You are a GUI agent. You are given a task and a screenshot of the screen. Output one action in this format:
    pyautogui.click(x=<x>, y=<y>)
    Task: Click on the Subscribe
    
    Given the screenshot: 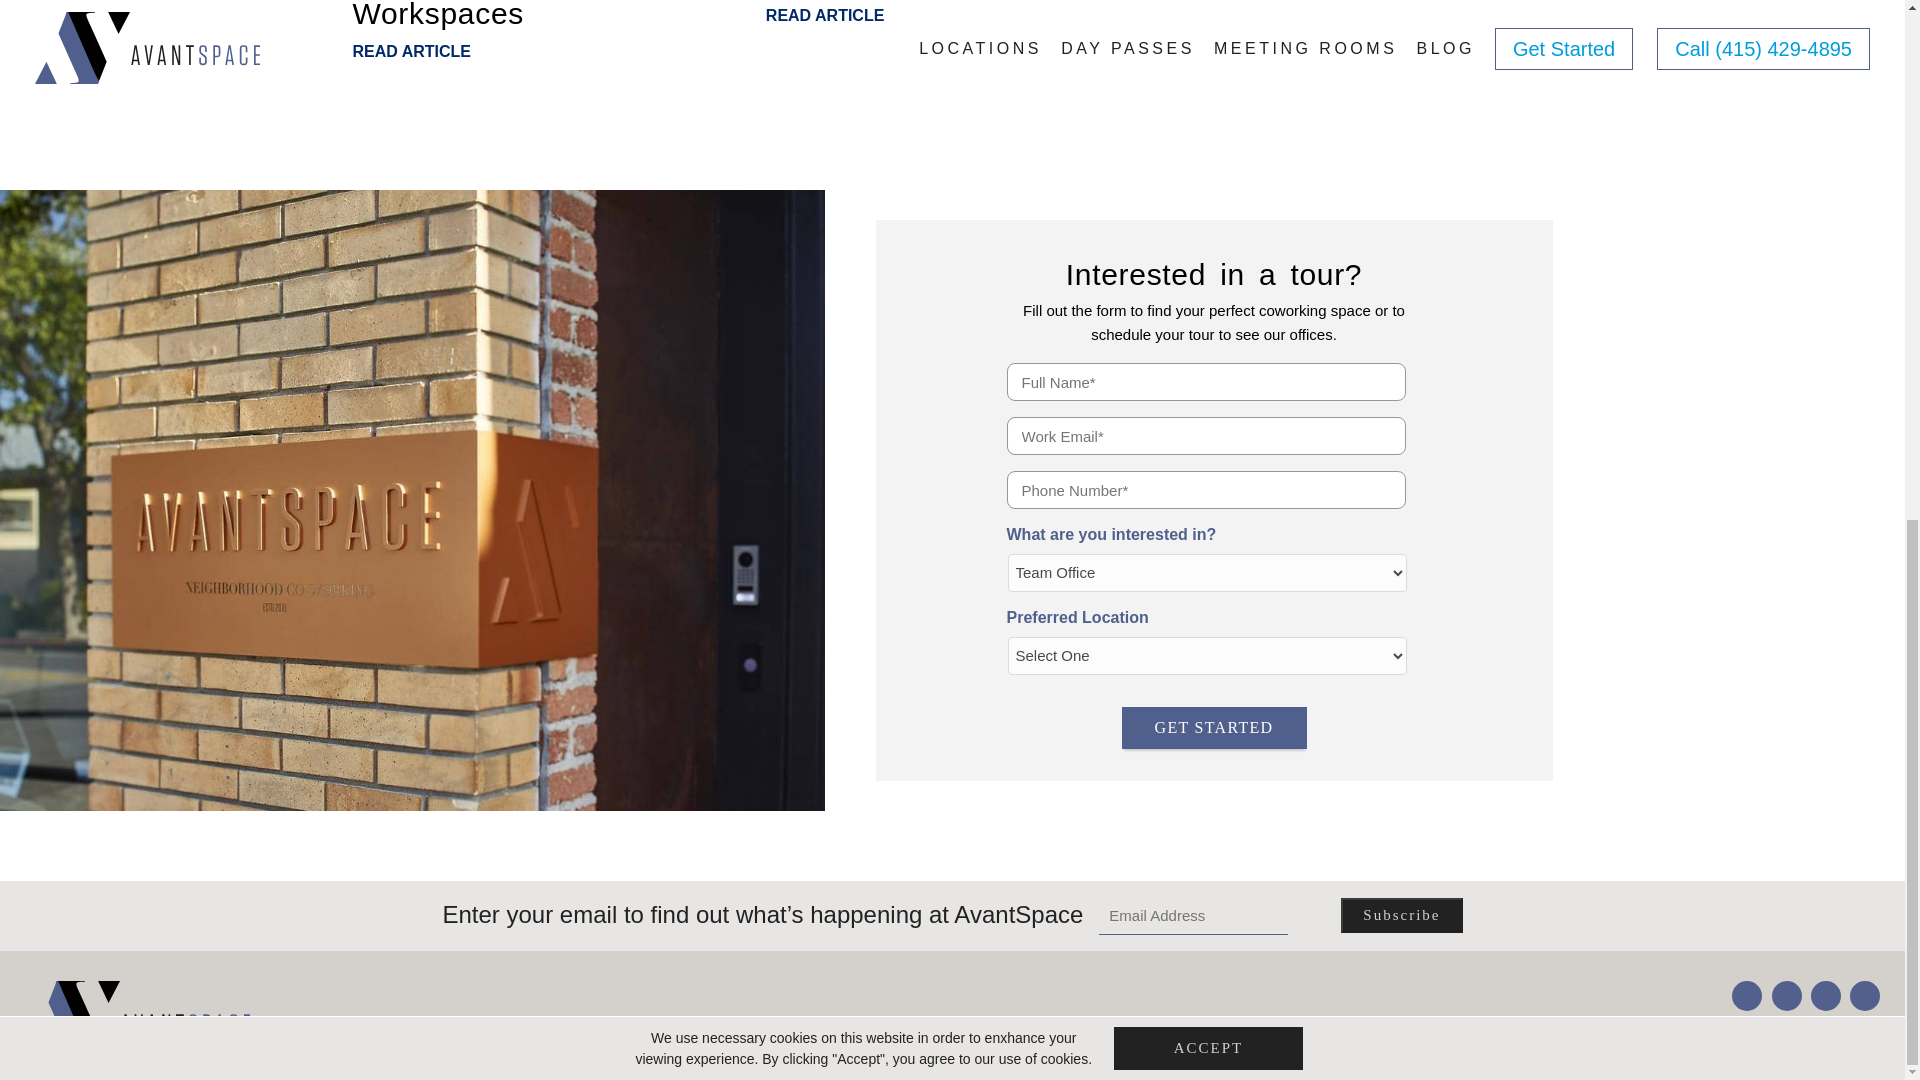 What is the action you would take?
    pyautogui.click(x=1400, y=915)
    